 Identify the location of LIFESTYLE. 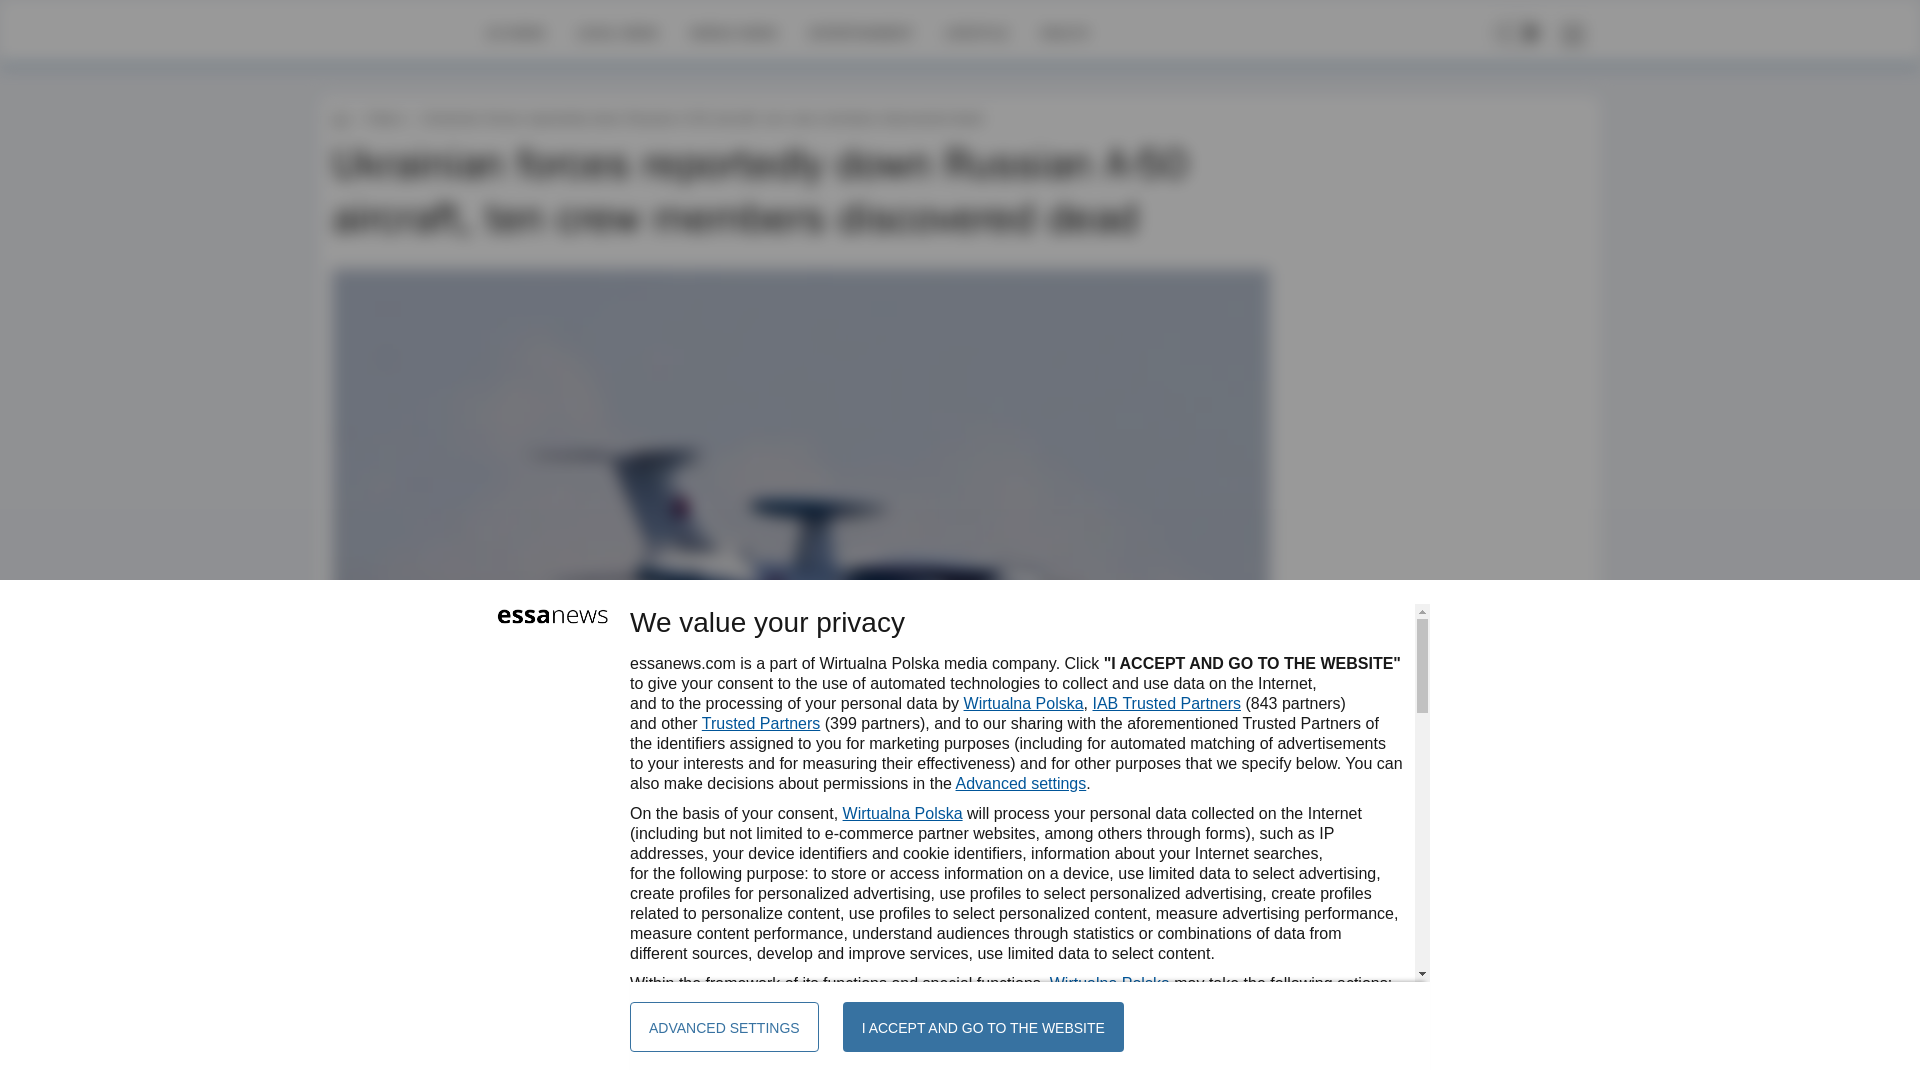
(976, 32).